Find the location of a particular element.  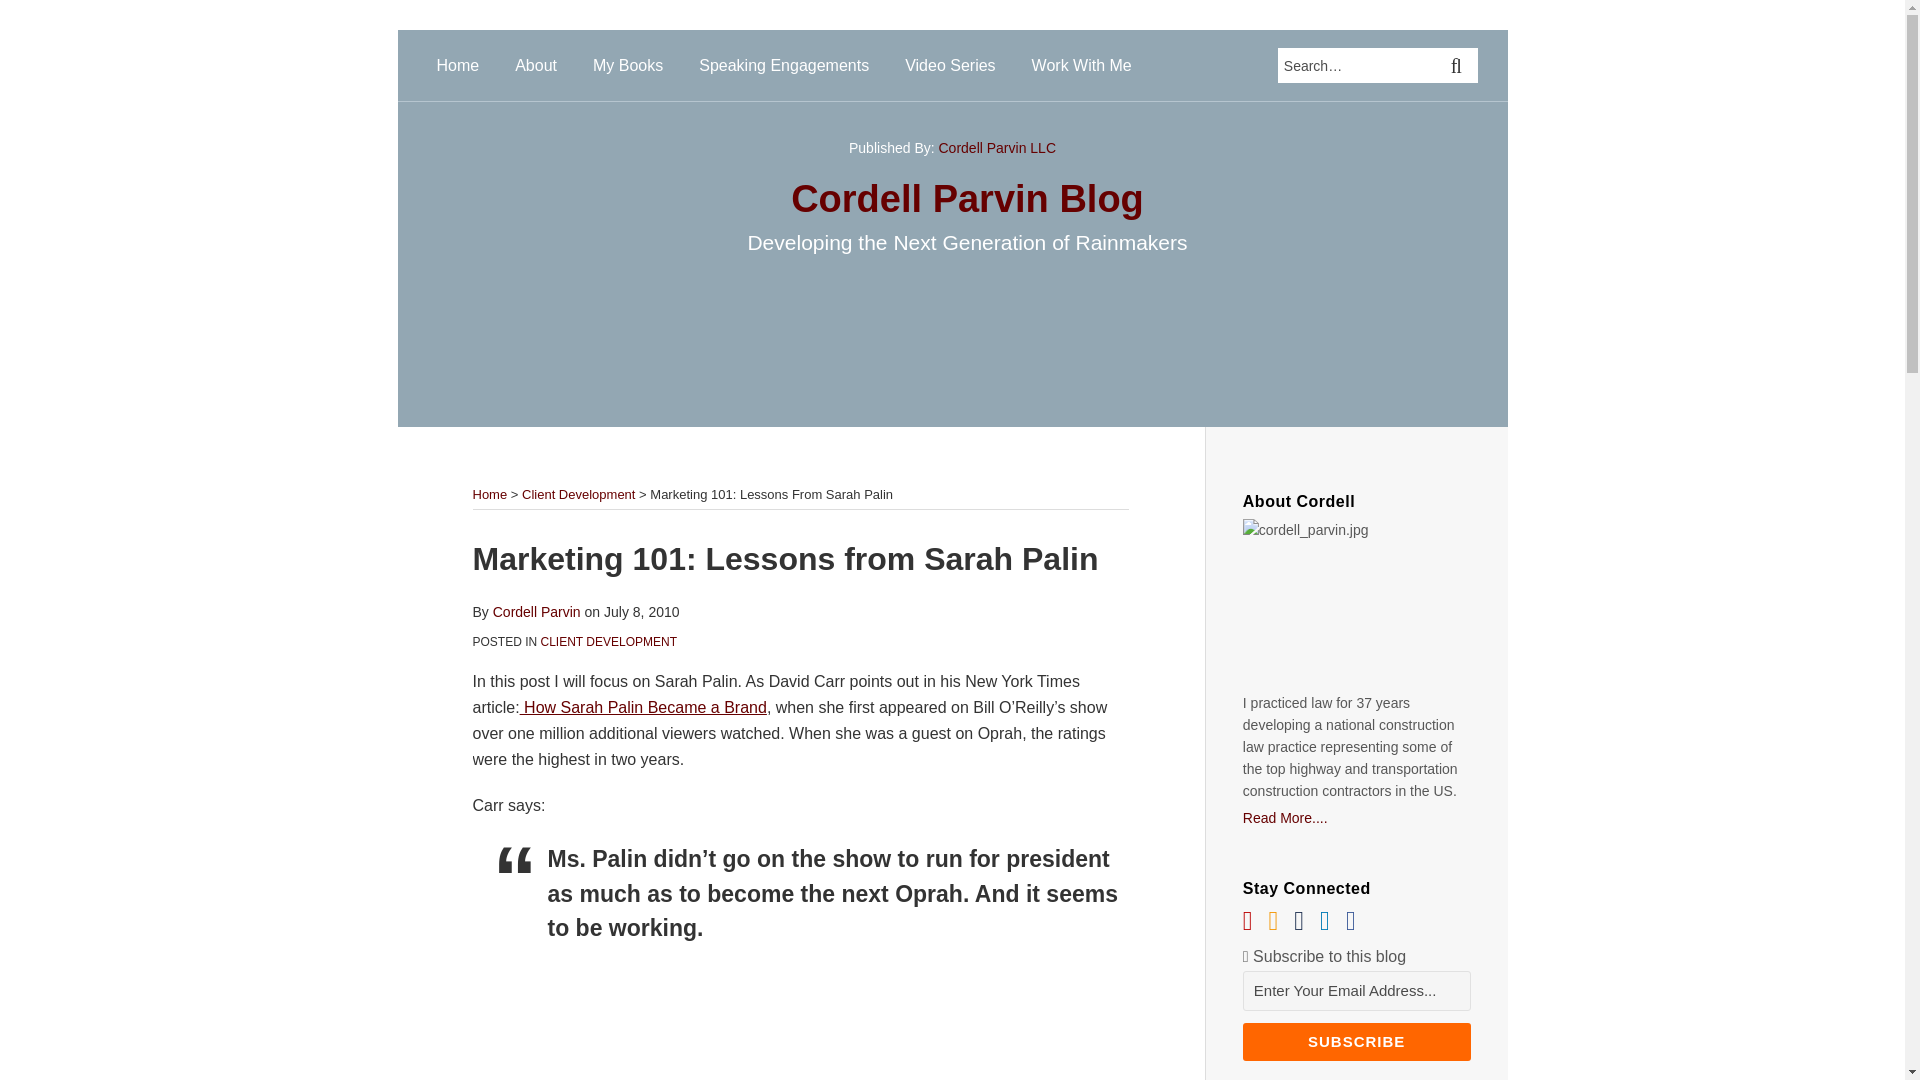

Join My Facebook Coaching Page is located at coordinates (1350, 922).